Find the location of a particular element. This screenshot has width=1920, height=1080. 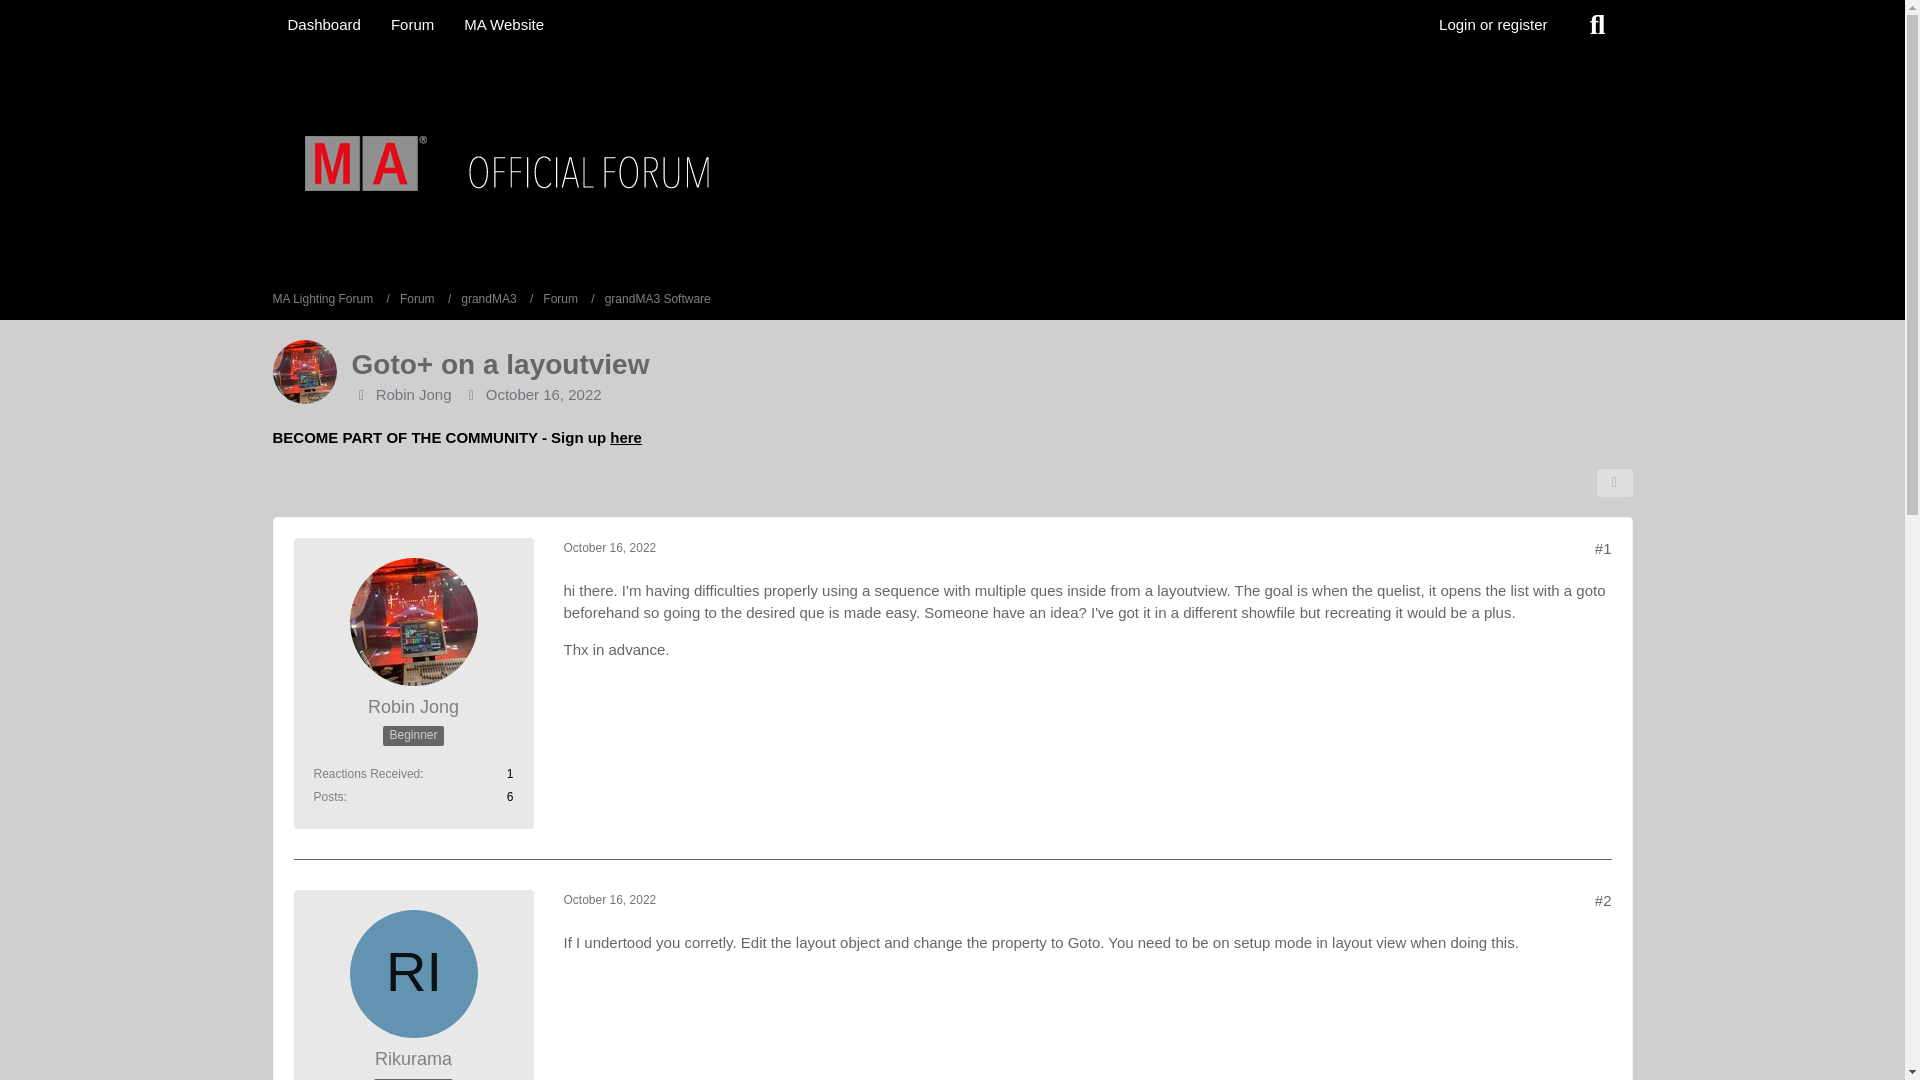

MA Lighting Forum is located at coordinates (330, 299).